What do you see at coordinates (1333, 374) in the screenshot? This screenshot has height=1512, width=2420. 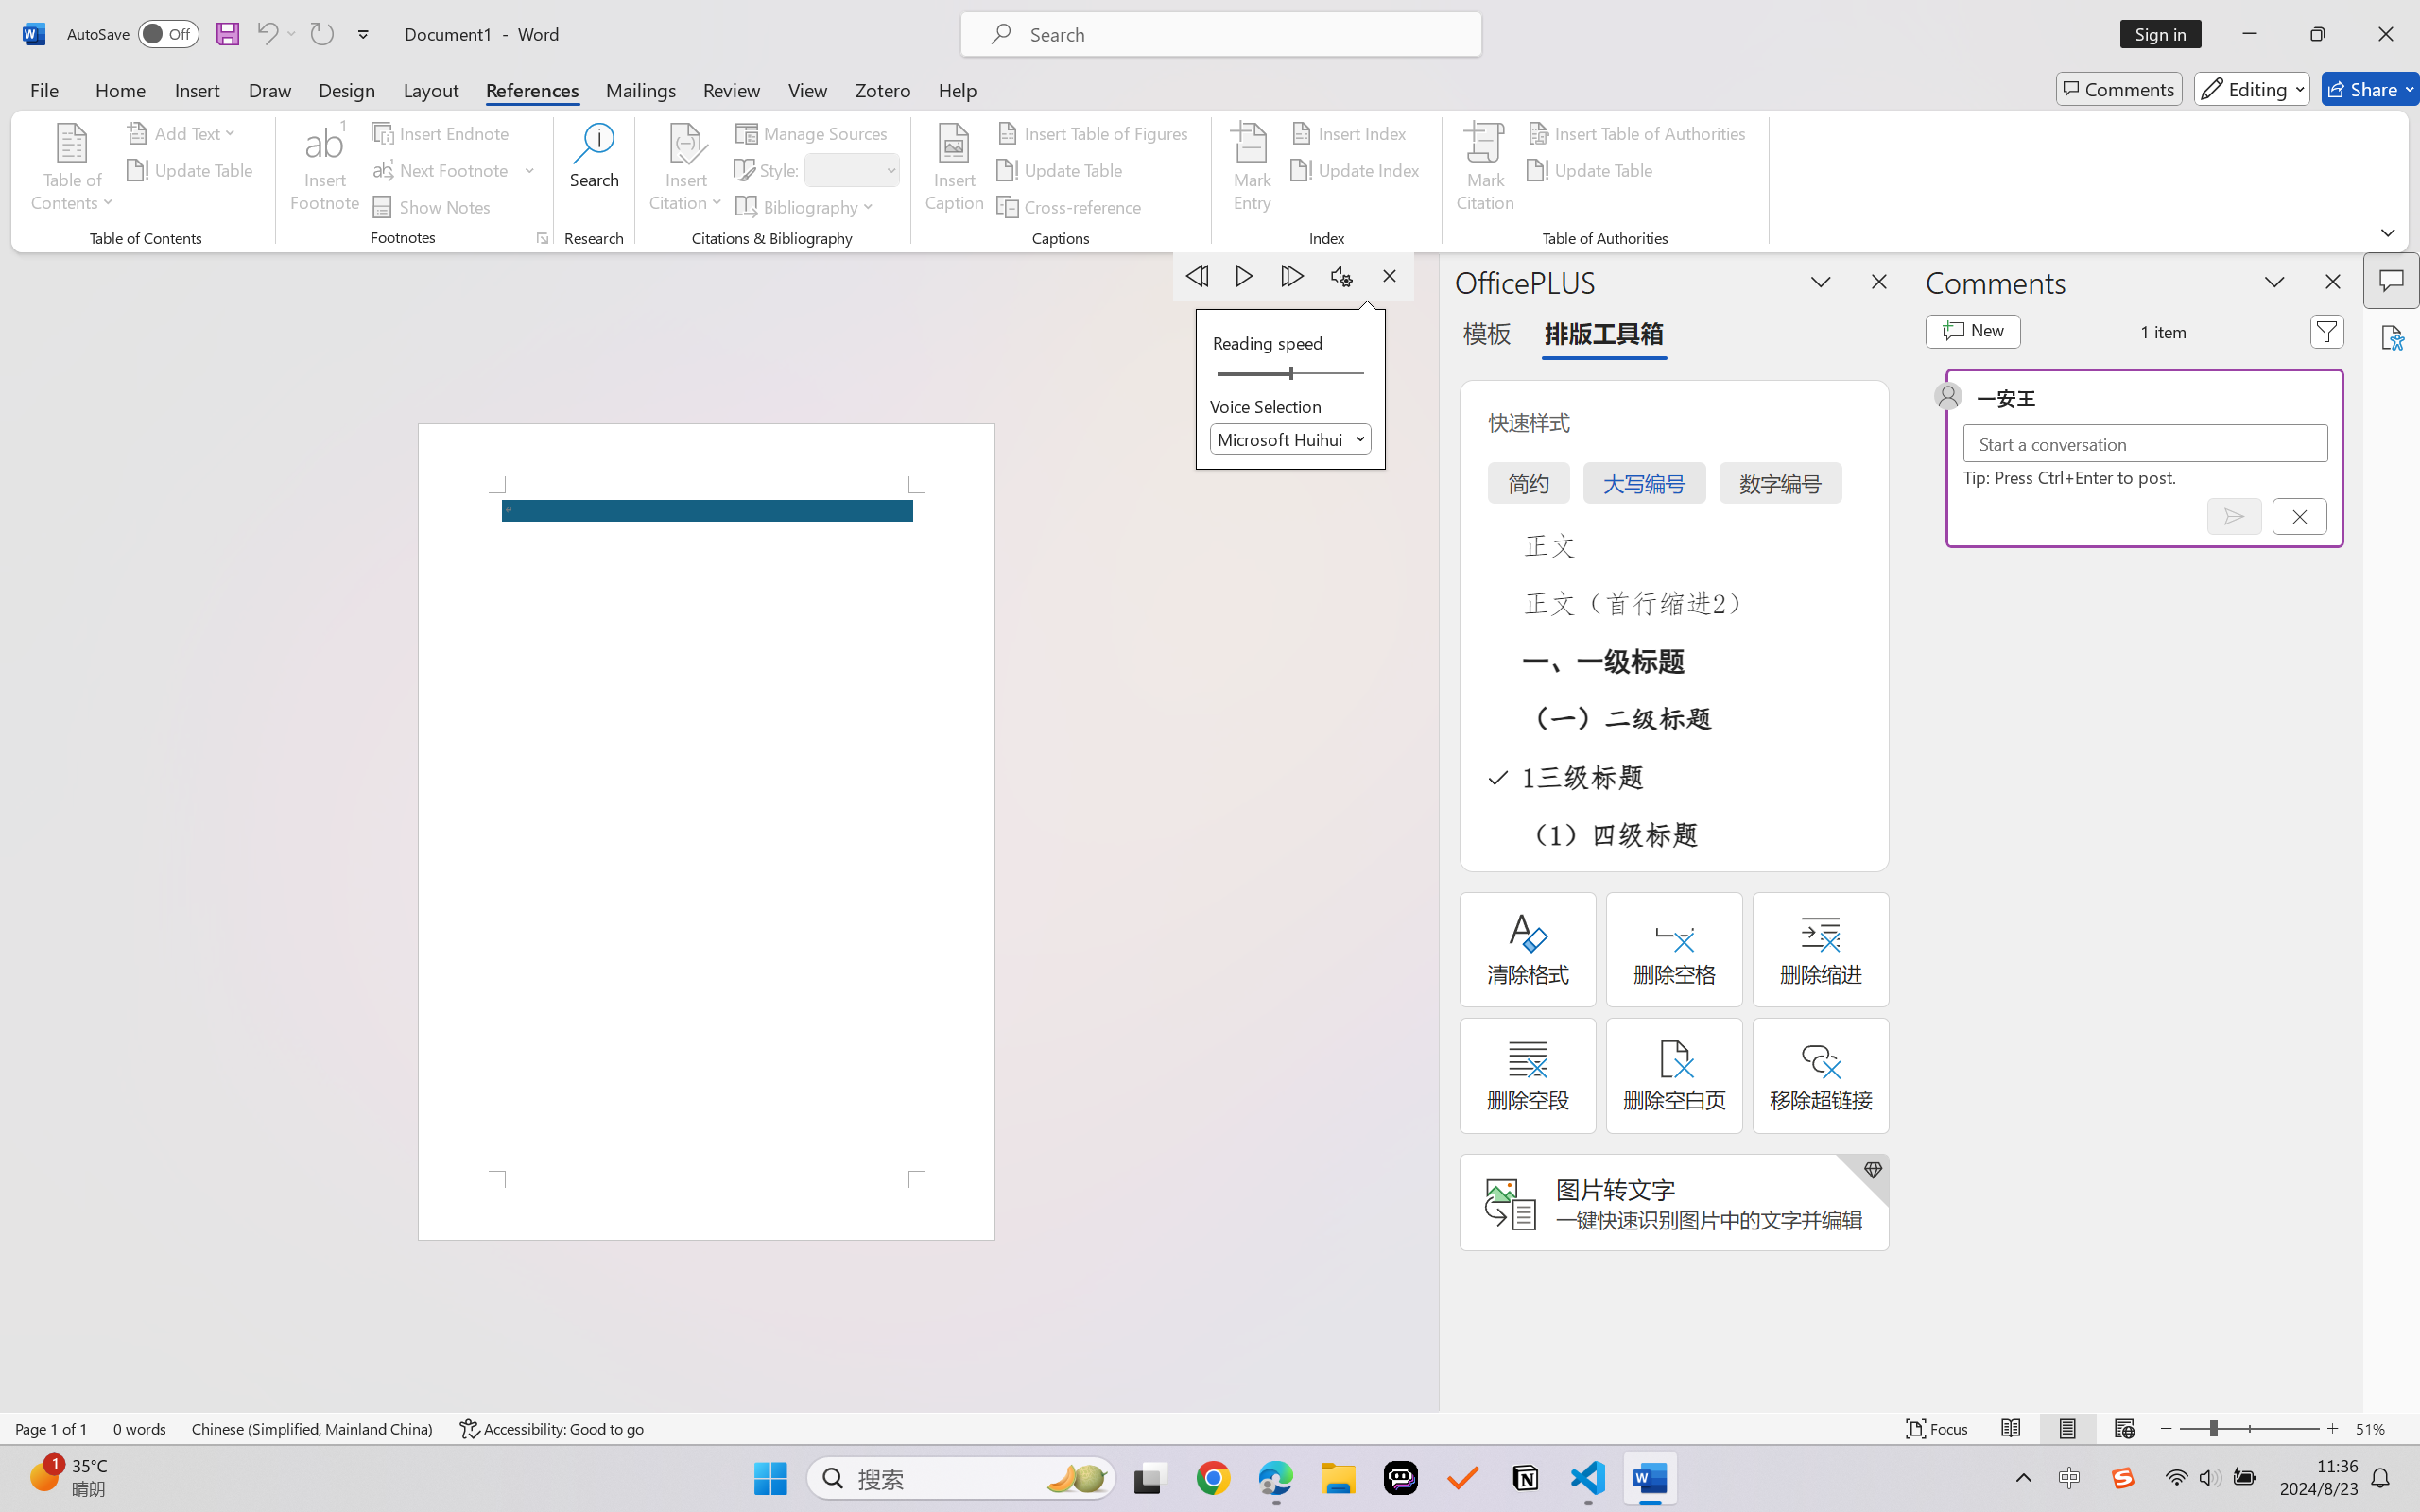 I see `Page right` at bounding box center [1333, 374].